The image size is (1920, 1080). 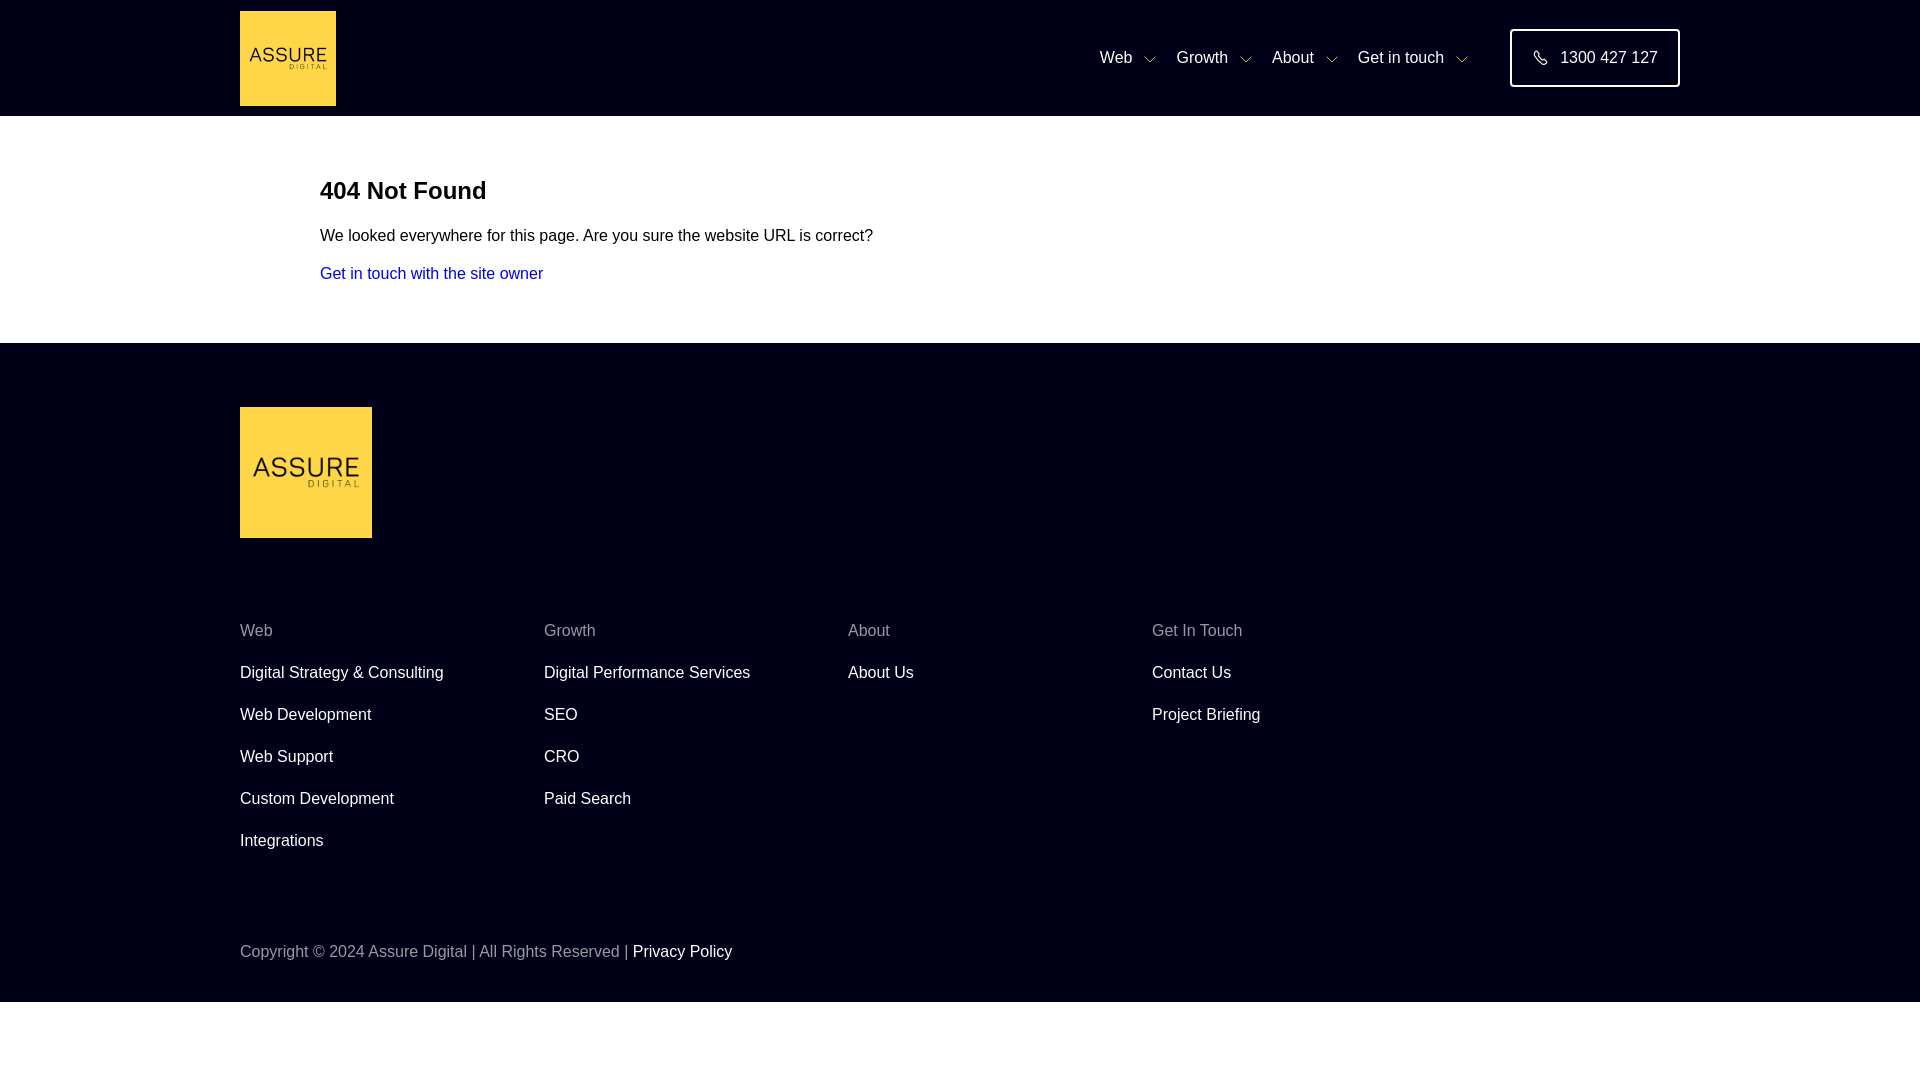 I want to click on Growth, so click(x=1213, y=57).